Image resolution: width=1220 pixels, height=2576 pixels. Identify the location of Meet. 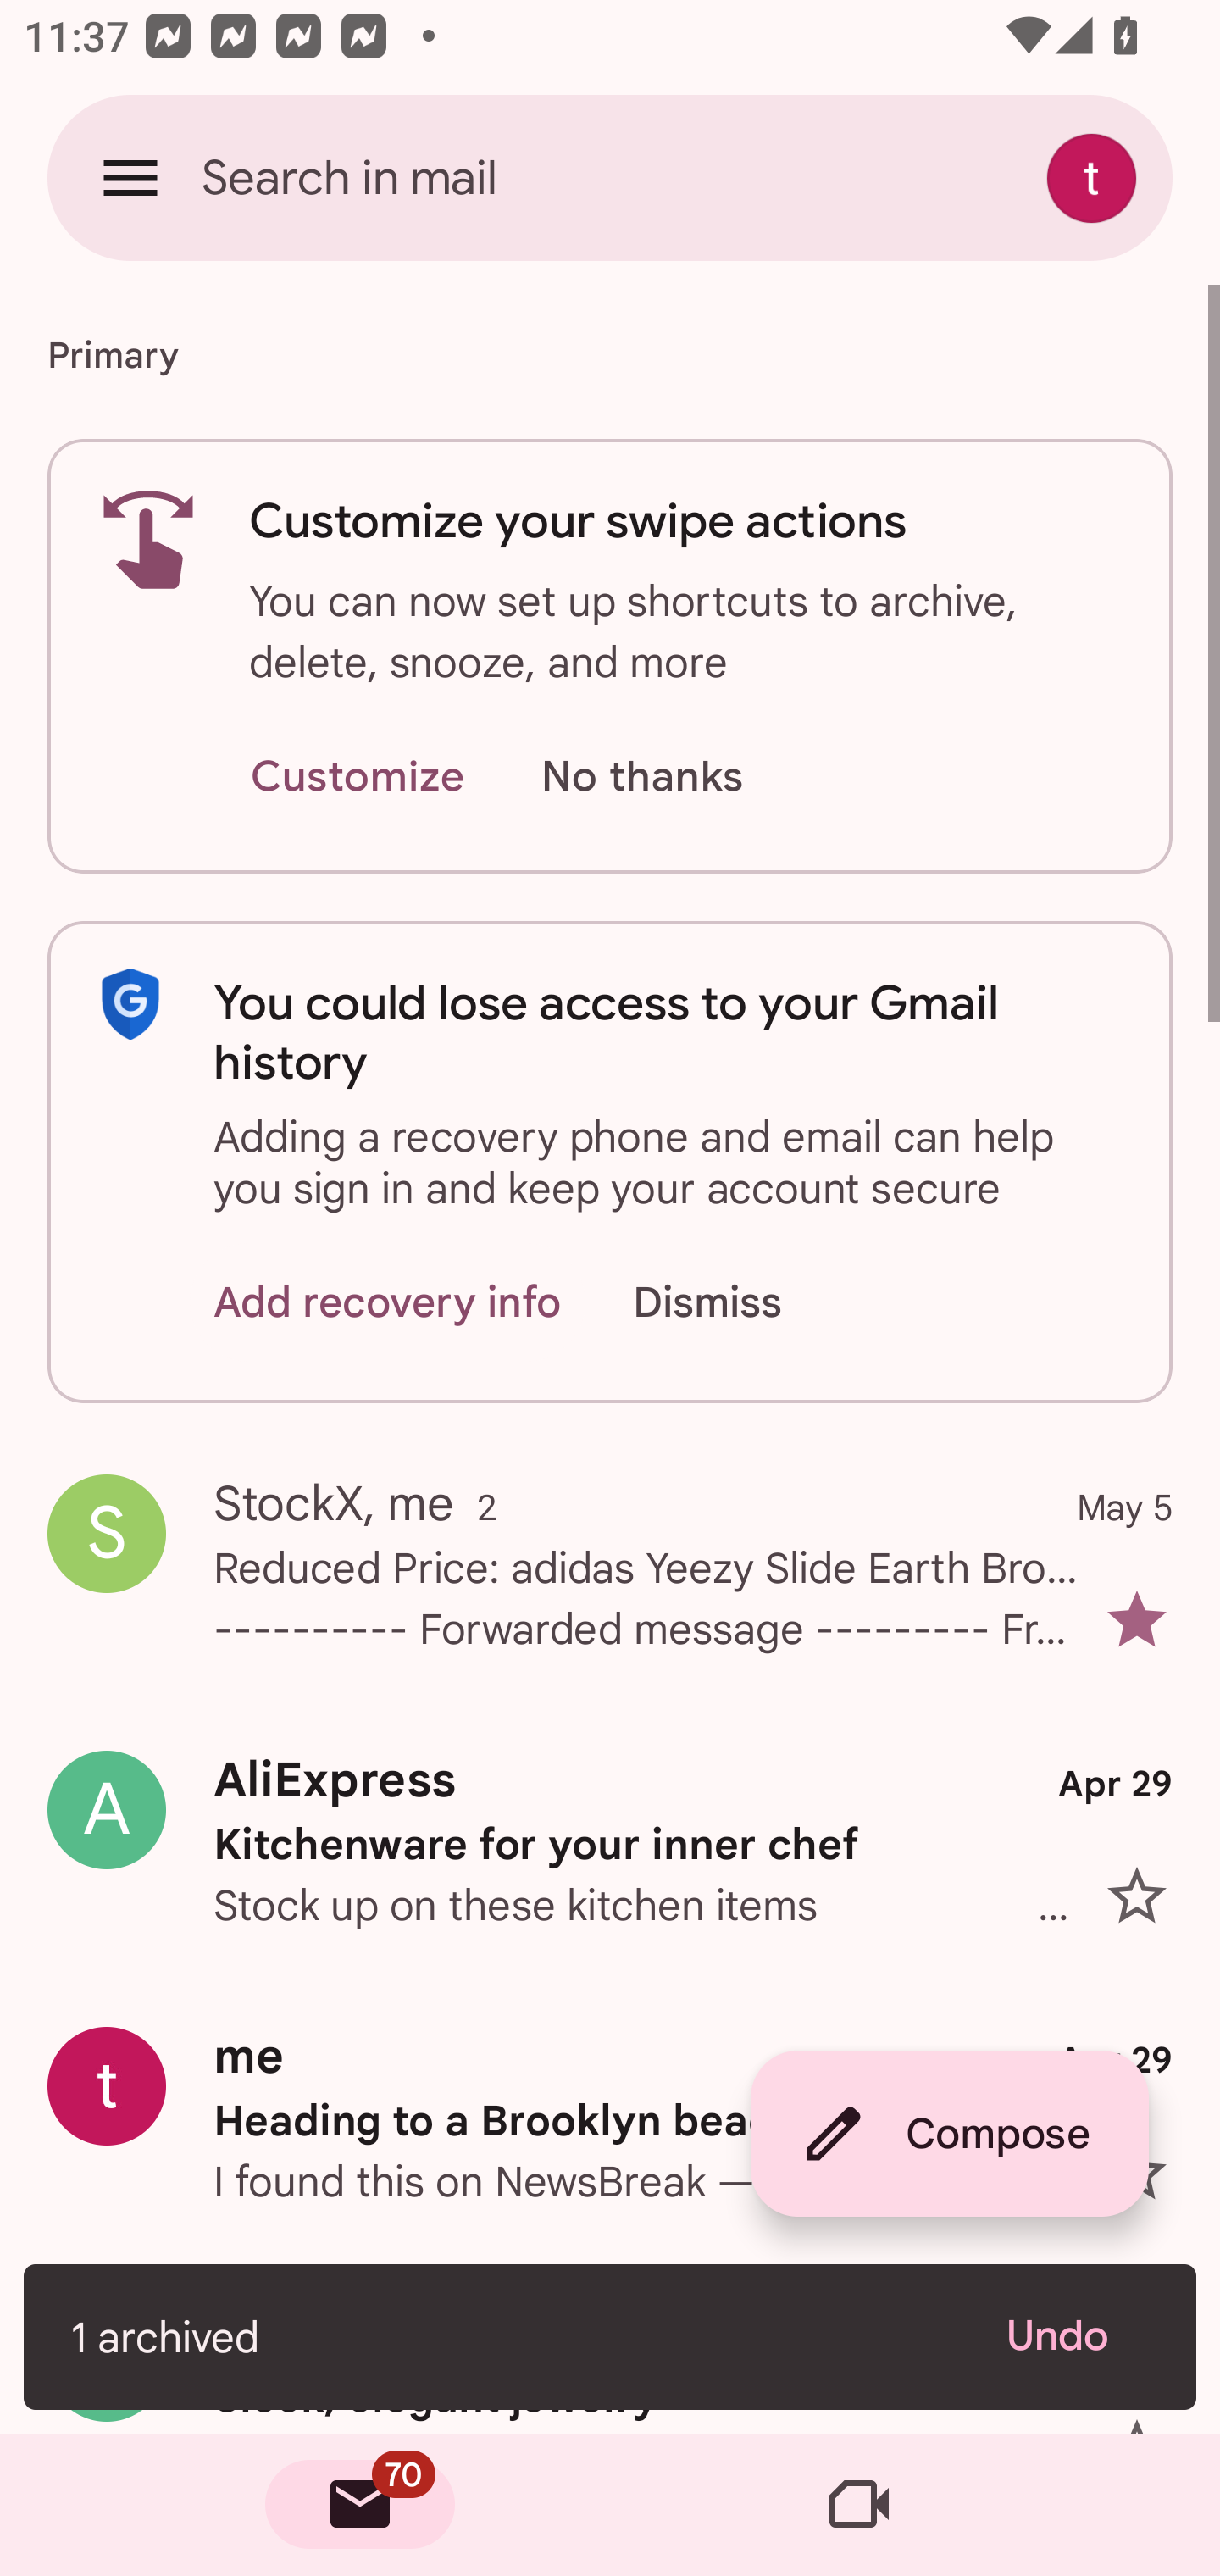
(859, 2505).